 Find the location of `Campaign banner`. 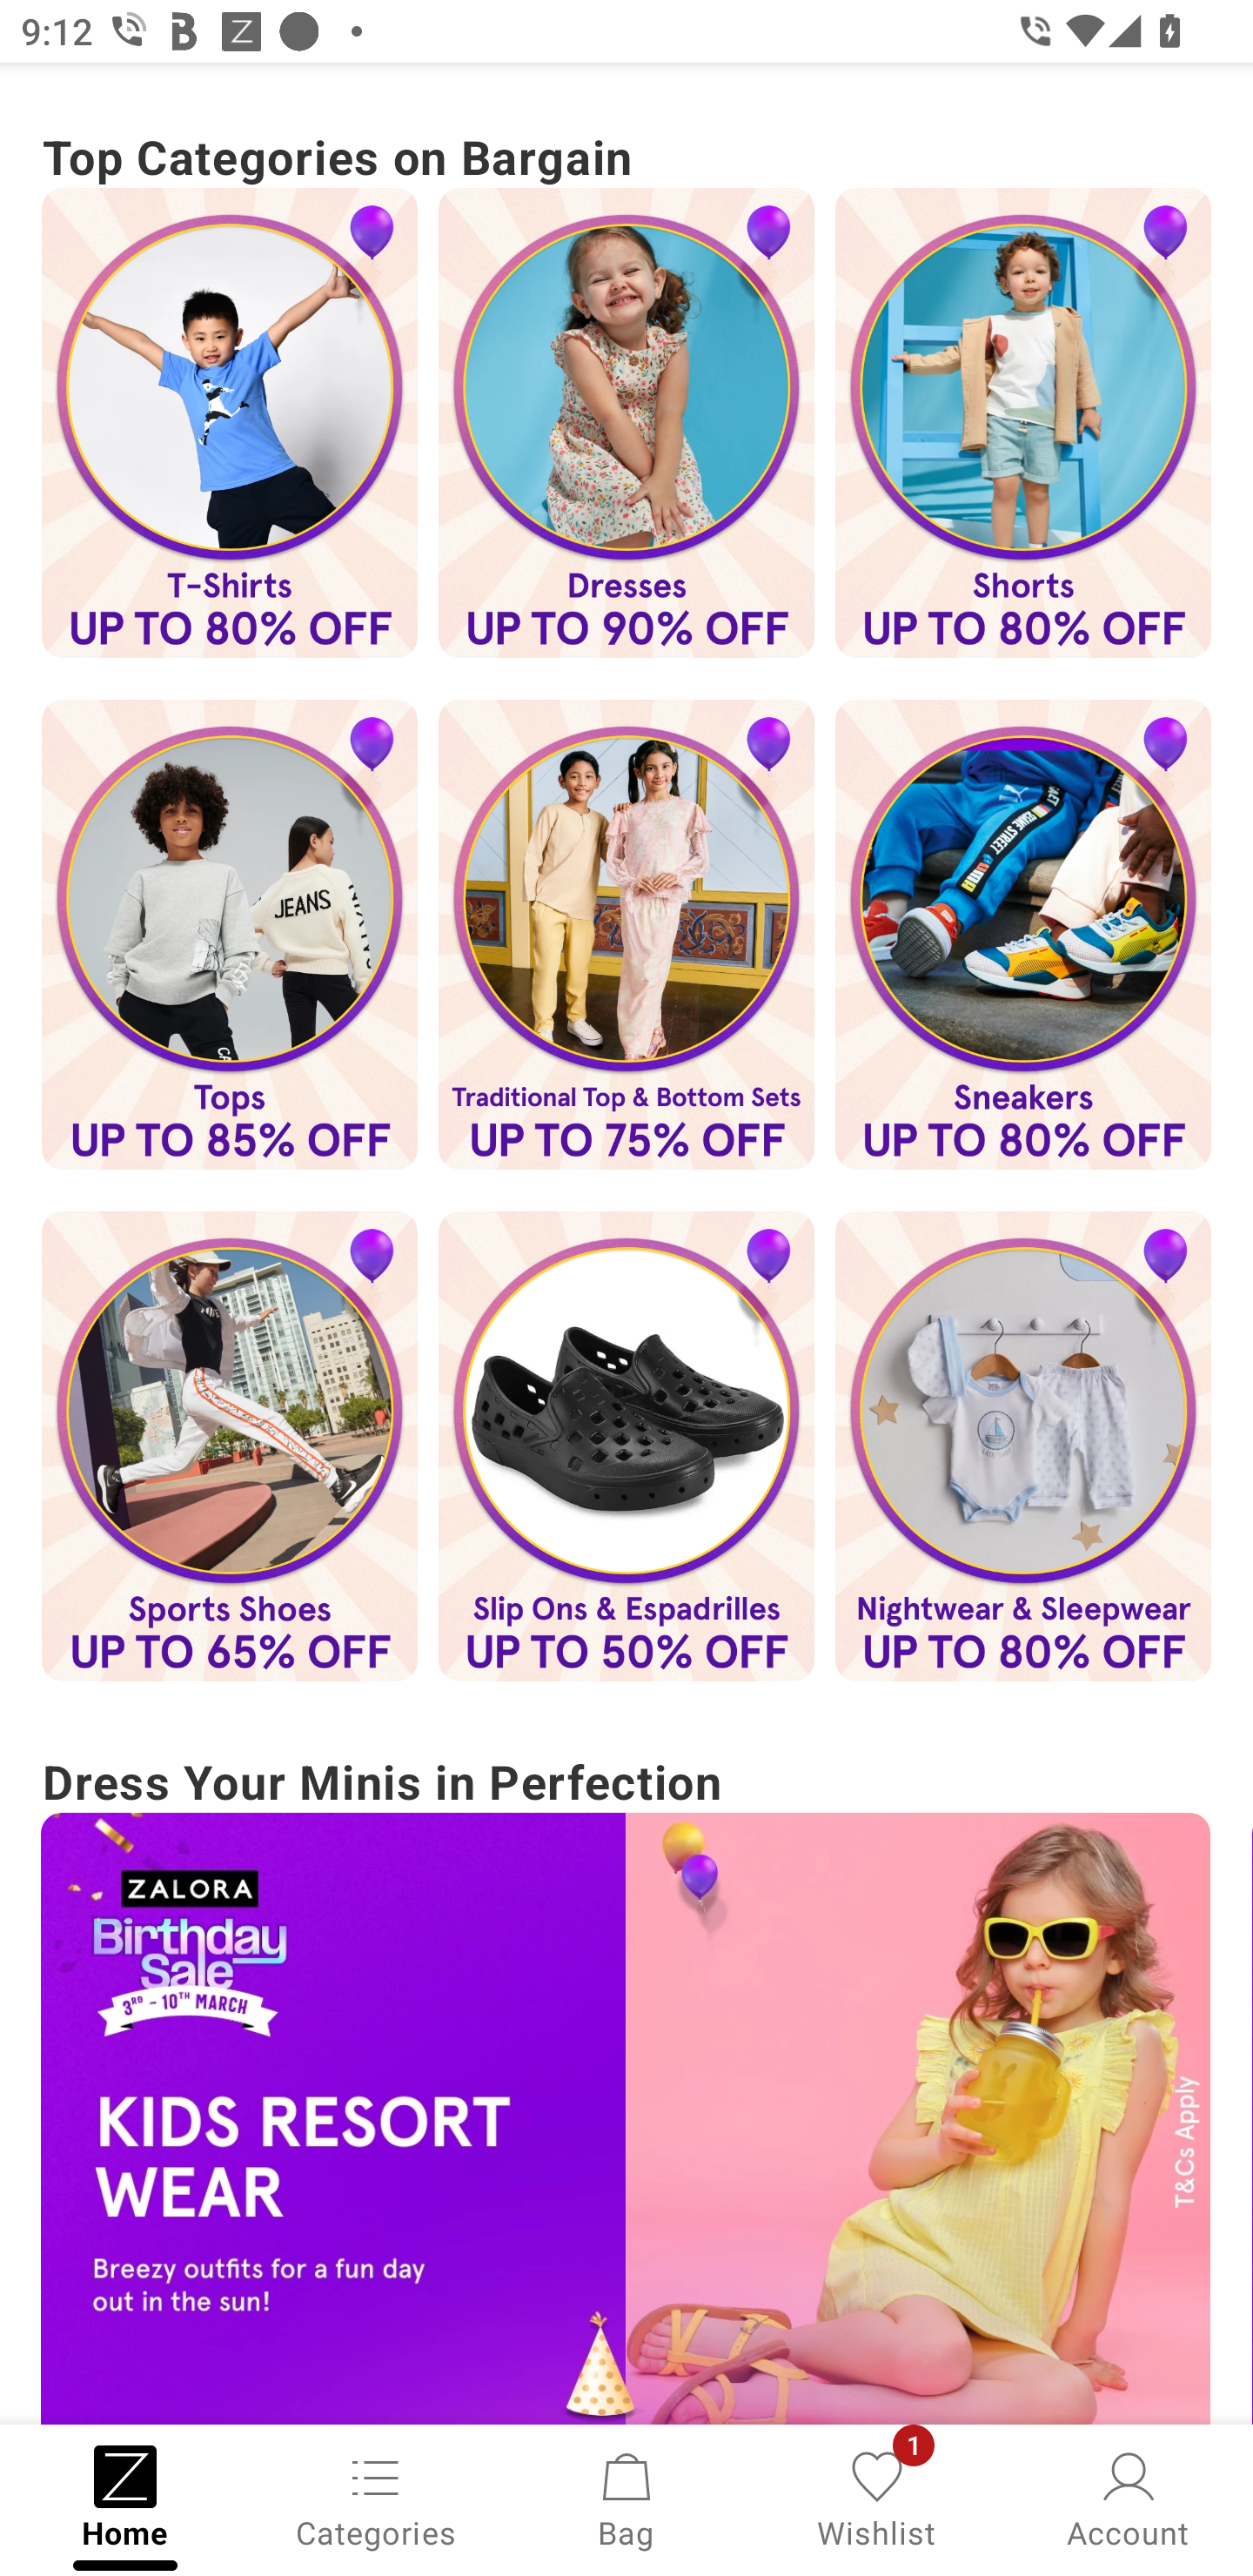

Campaign banner is located at coordinates (626, 2118).